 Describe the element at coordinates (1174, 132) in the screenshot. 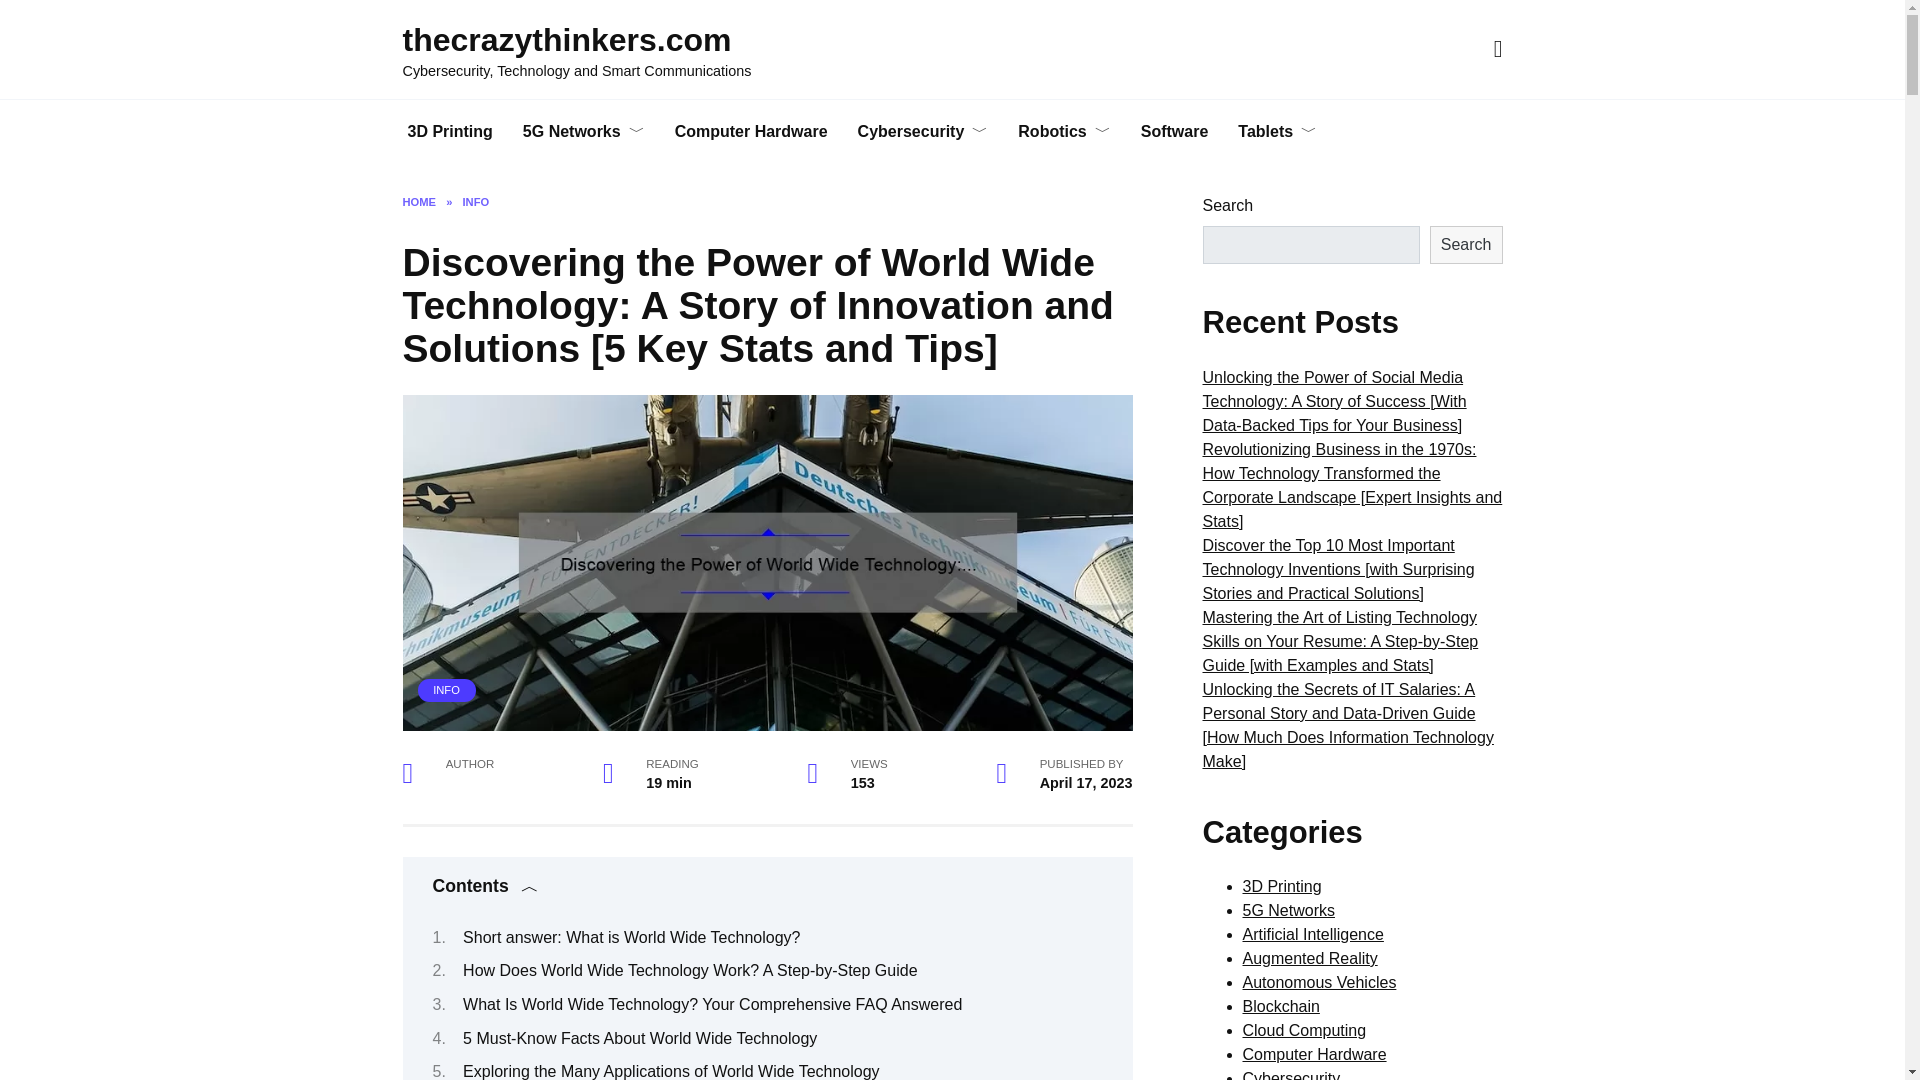

I see `Software` at that location.